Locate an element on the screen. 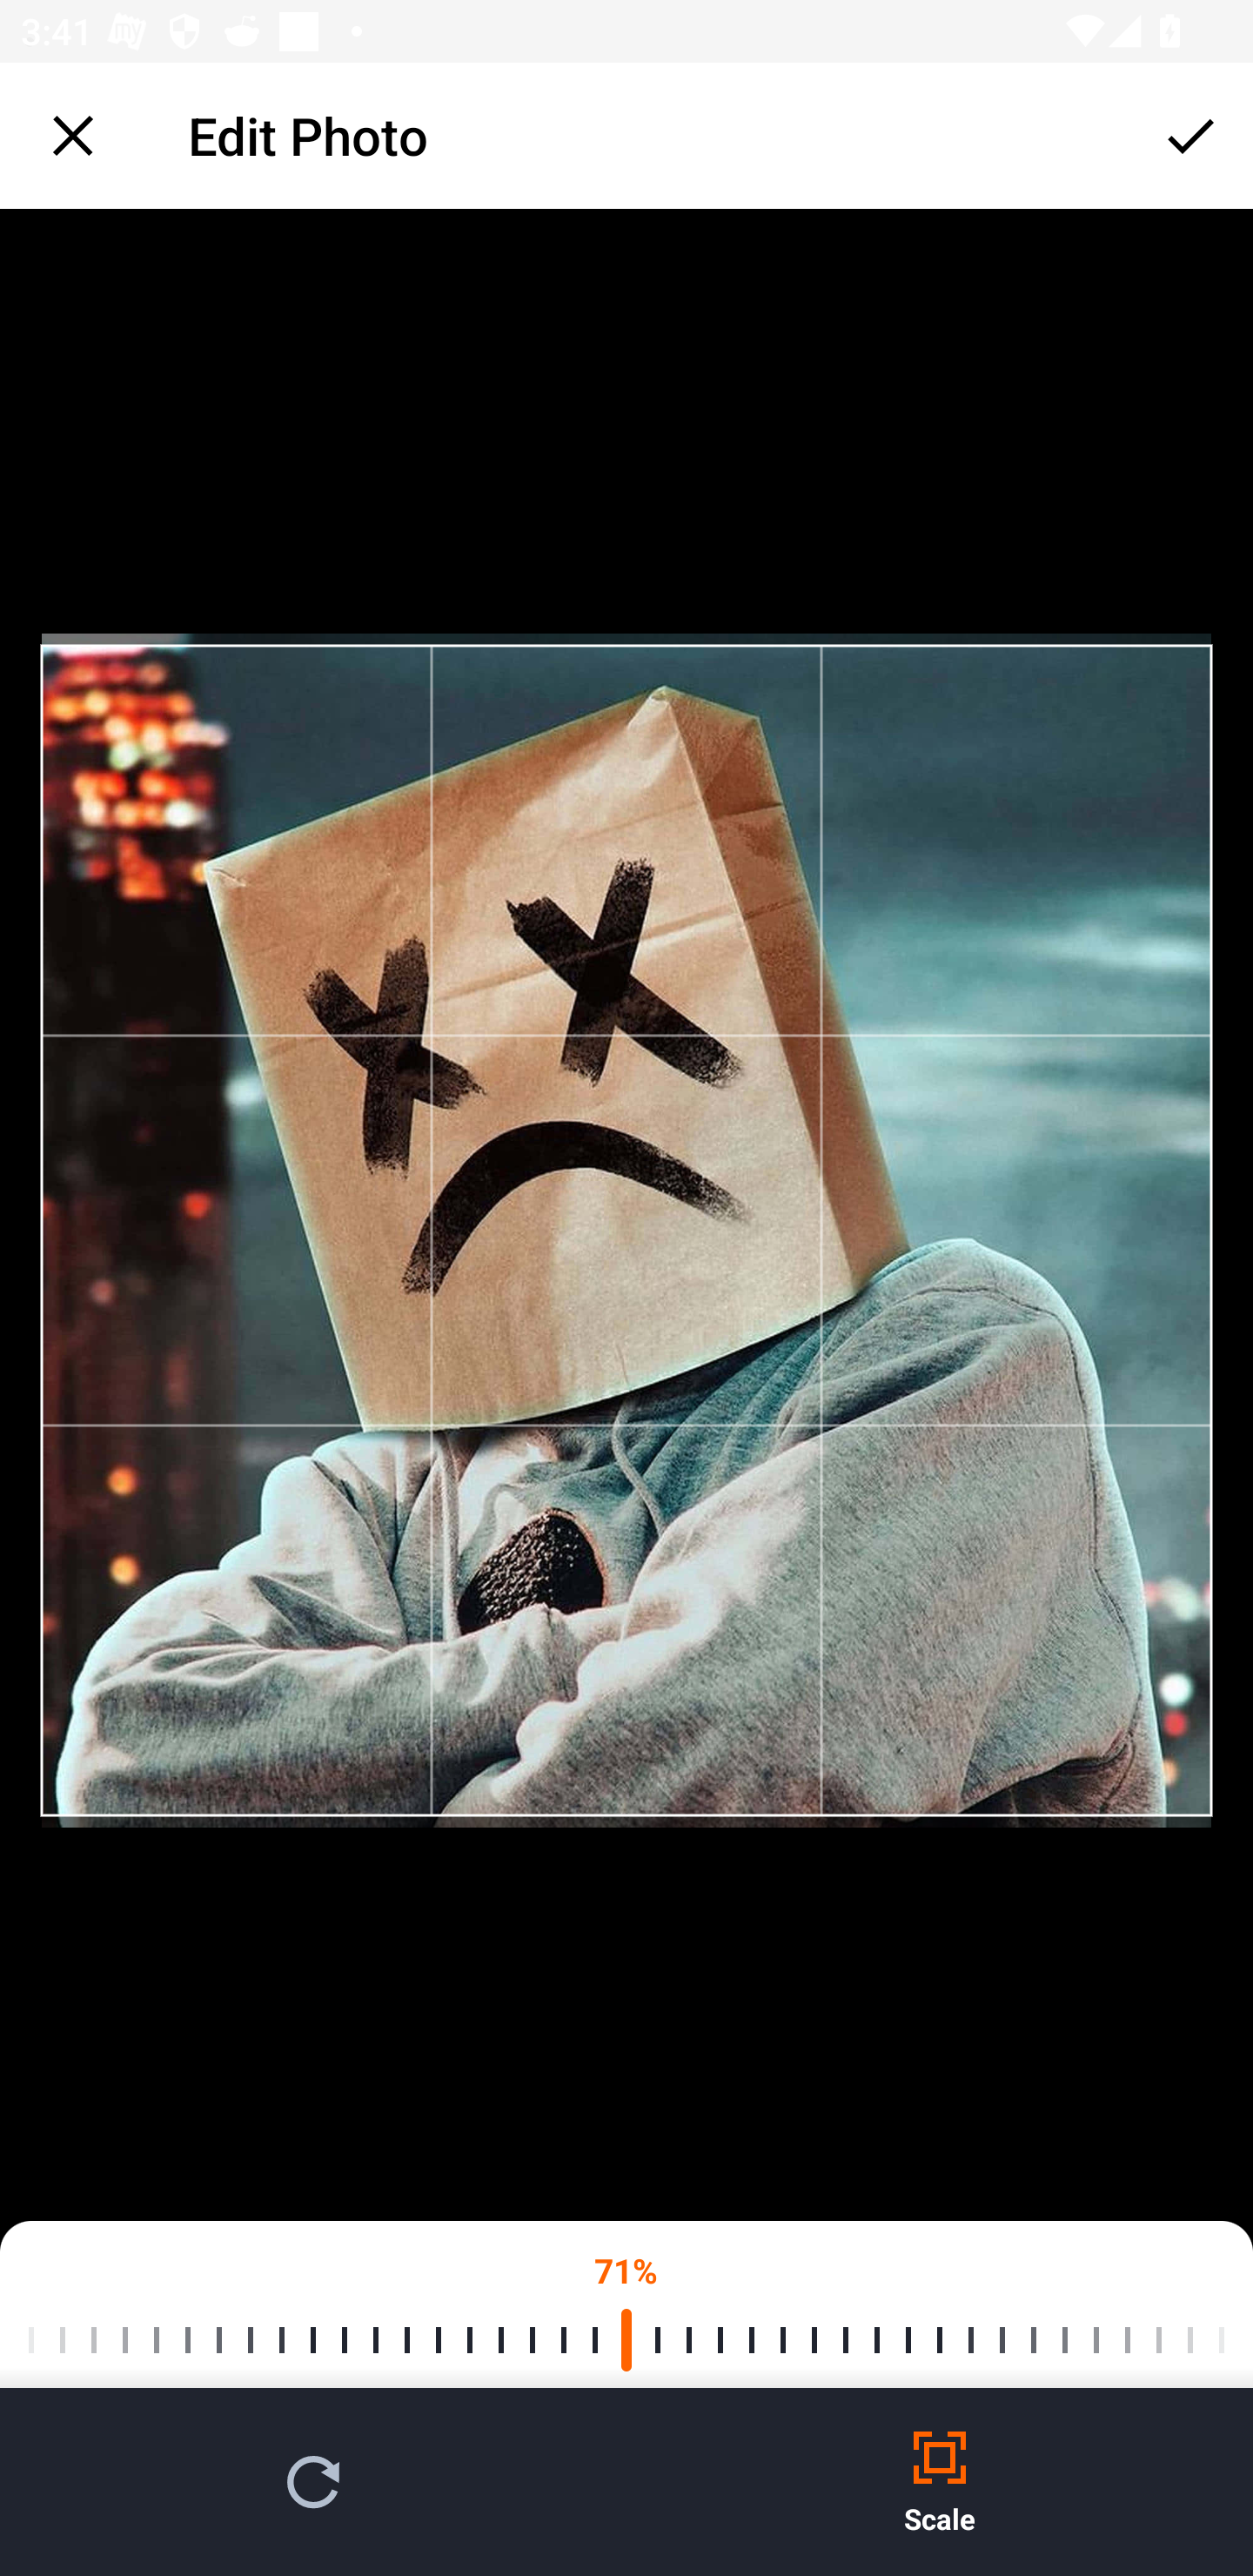 The height and width of the screenshot is (2576, 1253). Crop is located at coordinates (1190, 134).